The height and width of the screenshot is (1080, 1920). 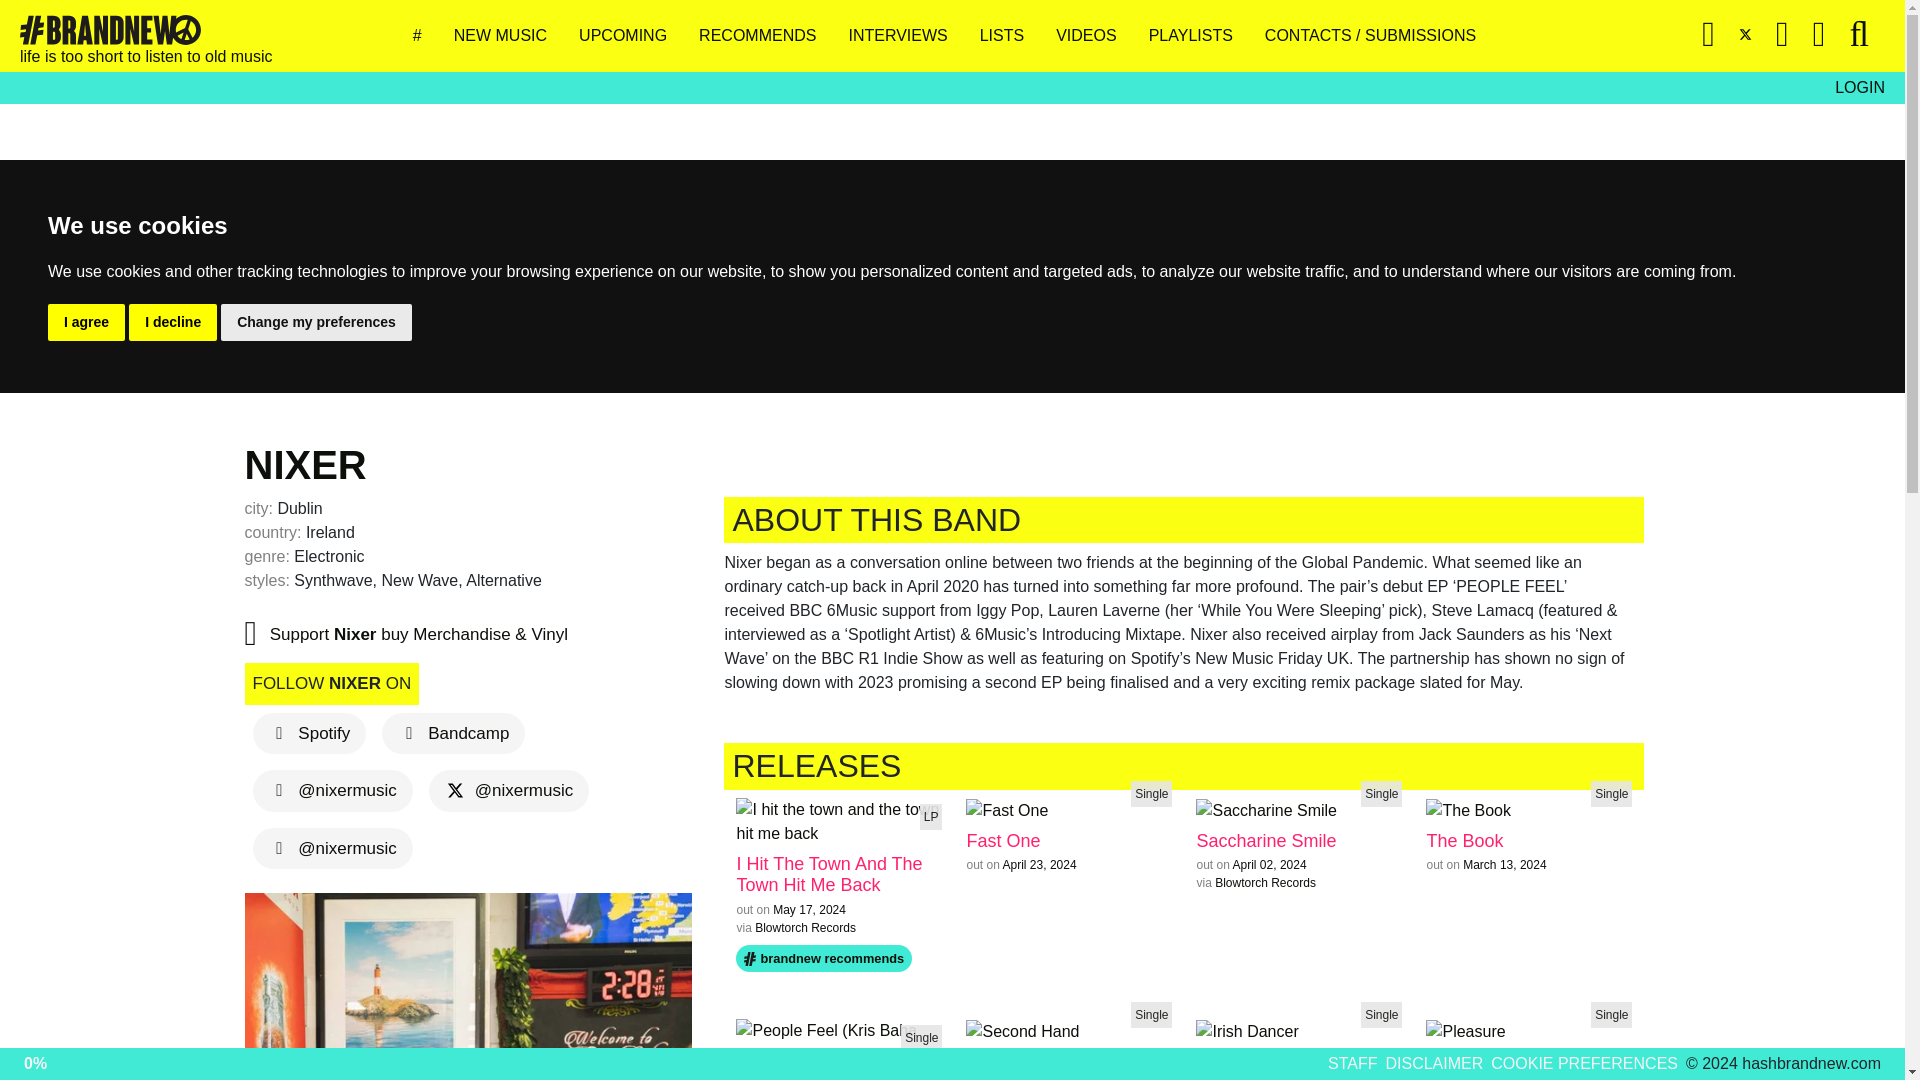 I want to click on I agree, so click(x=86, y=322).